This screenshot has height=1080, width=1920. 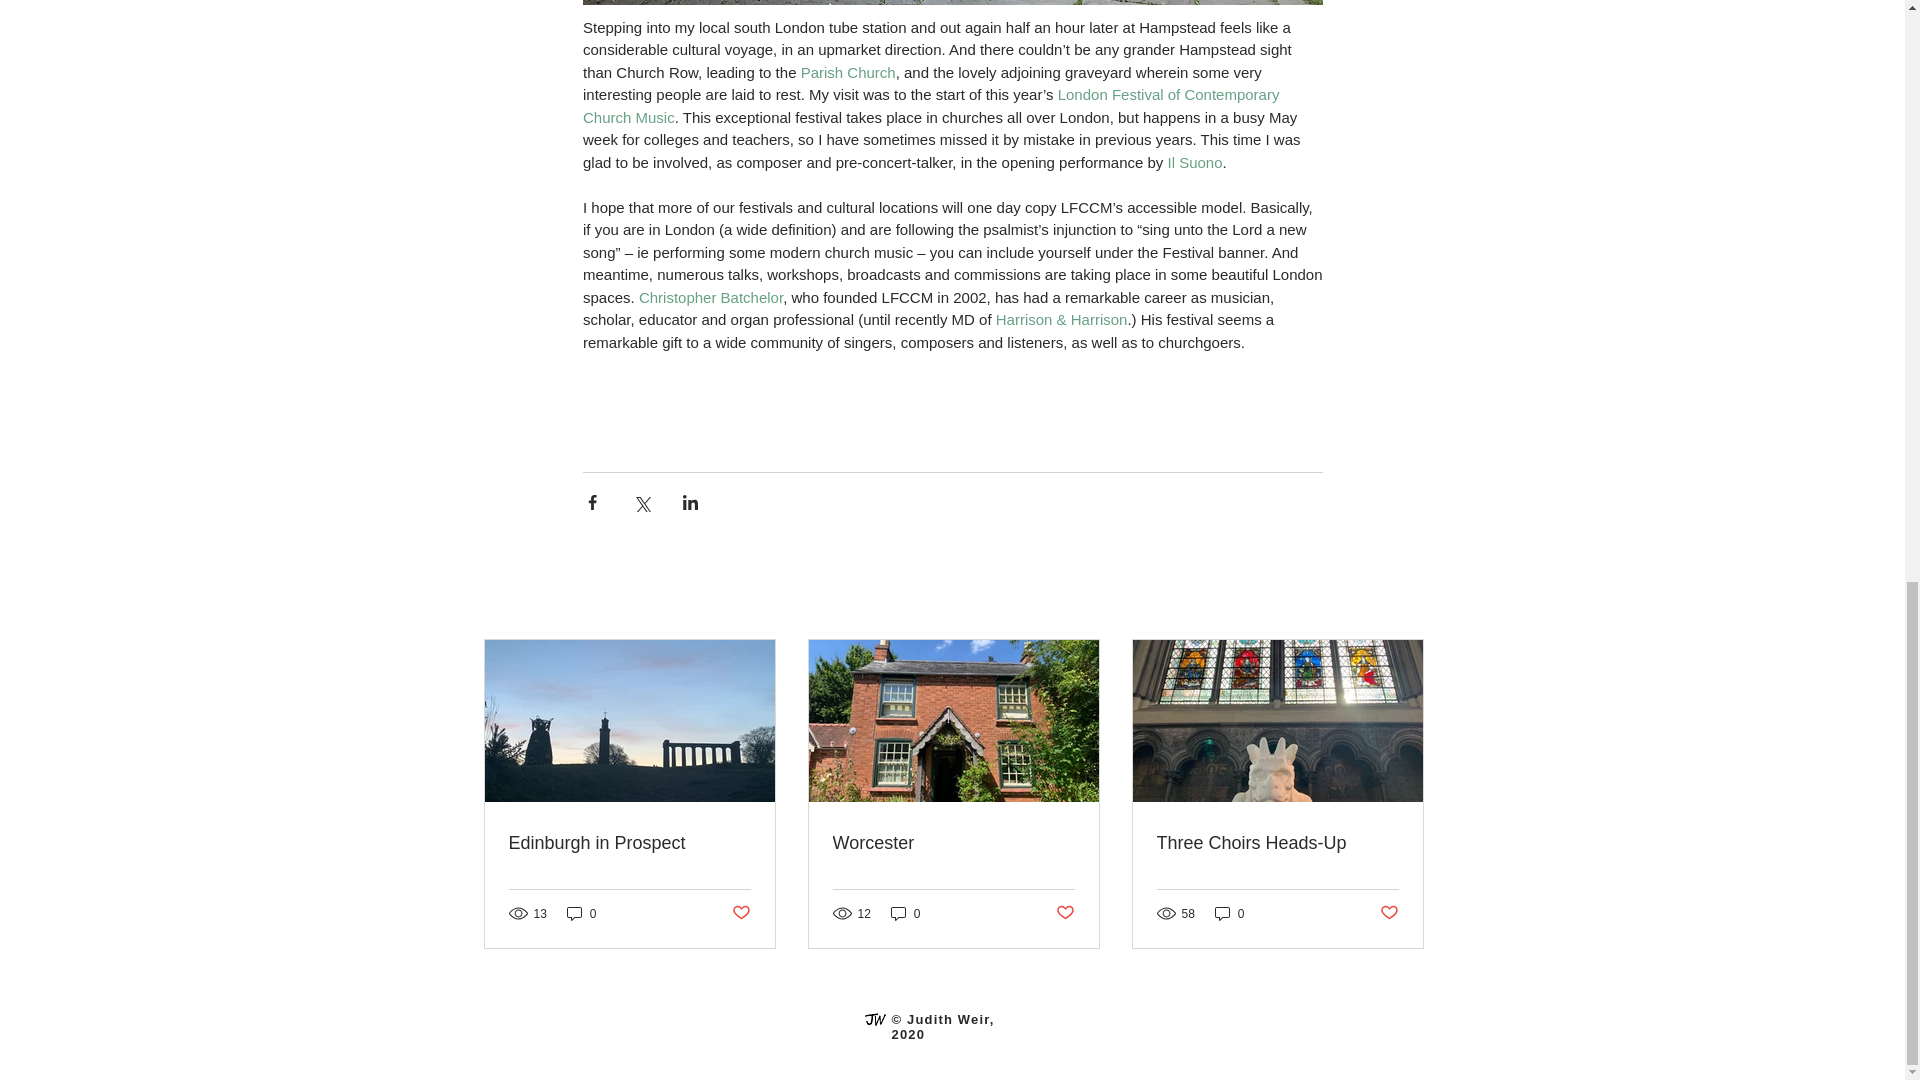 What do you see at coordinates (740, 913) in the screenshot?
I see `Post not marked as liked` at bounding box center [740, 913].